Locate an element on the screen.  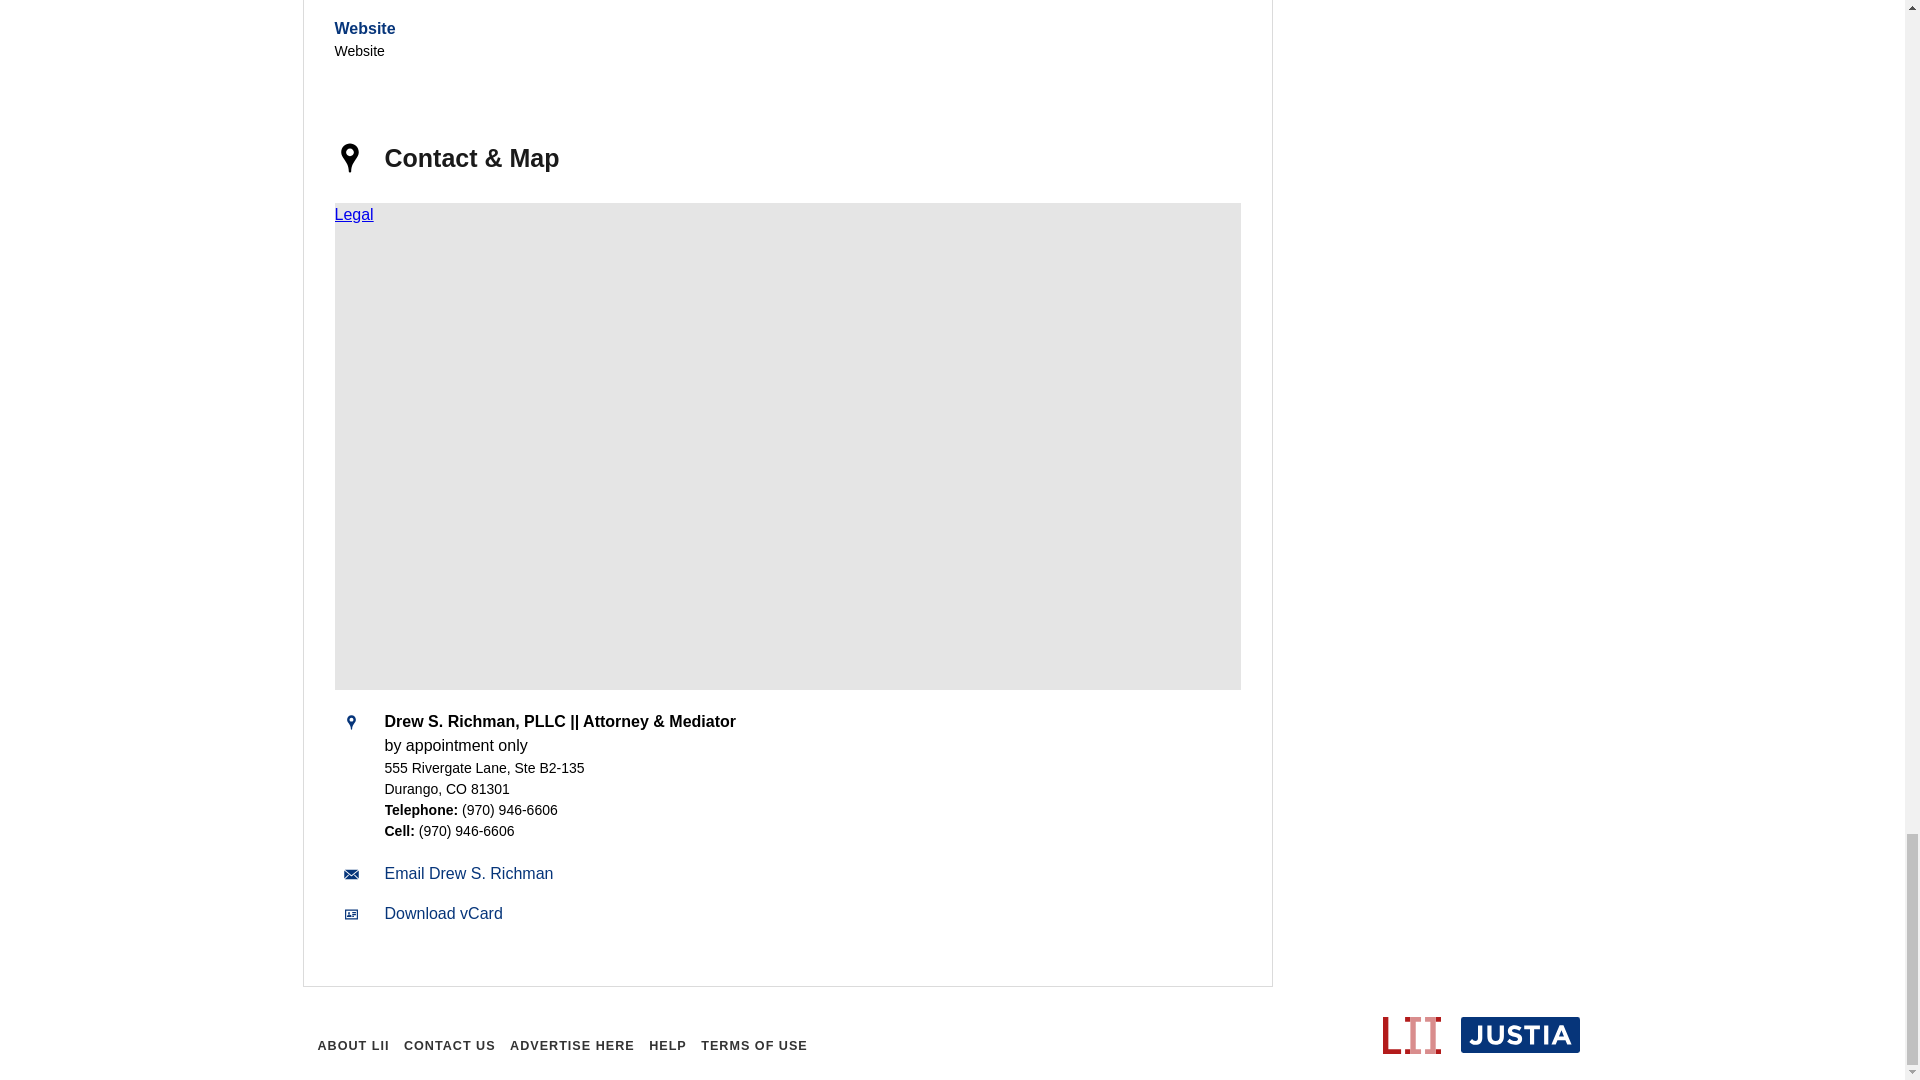
Download vCard is located at coordinates (442, 914).